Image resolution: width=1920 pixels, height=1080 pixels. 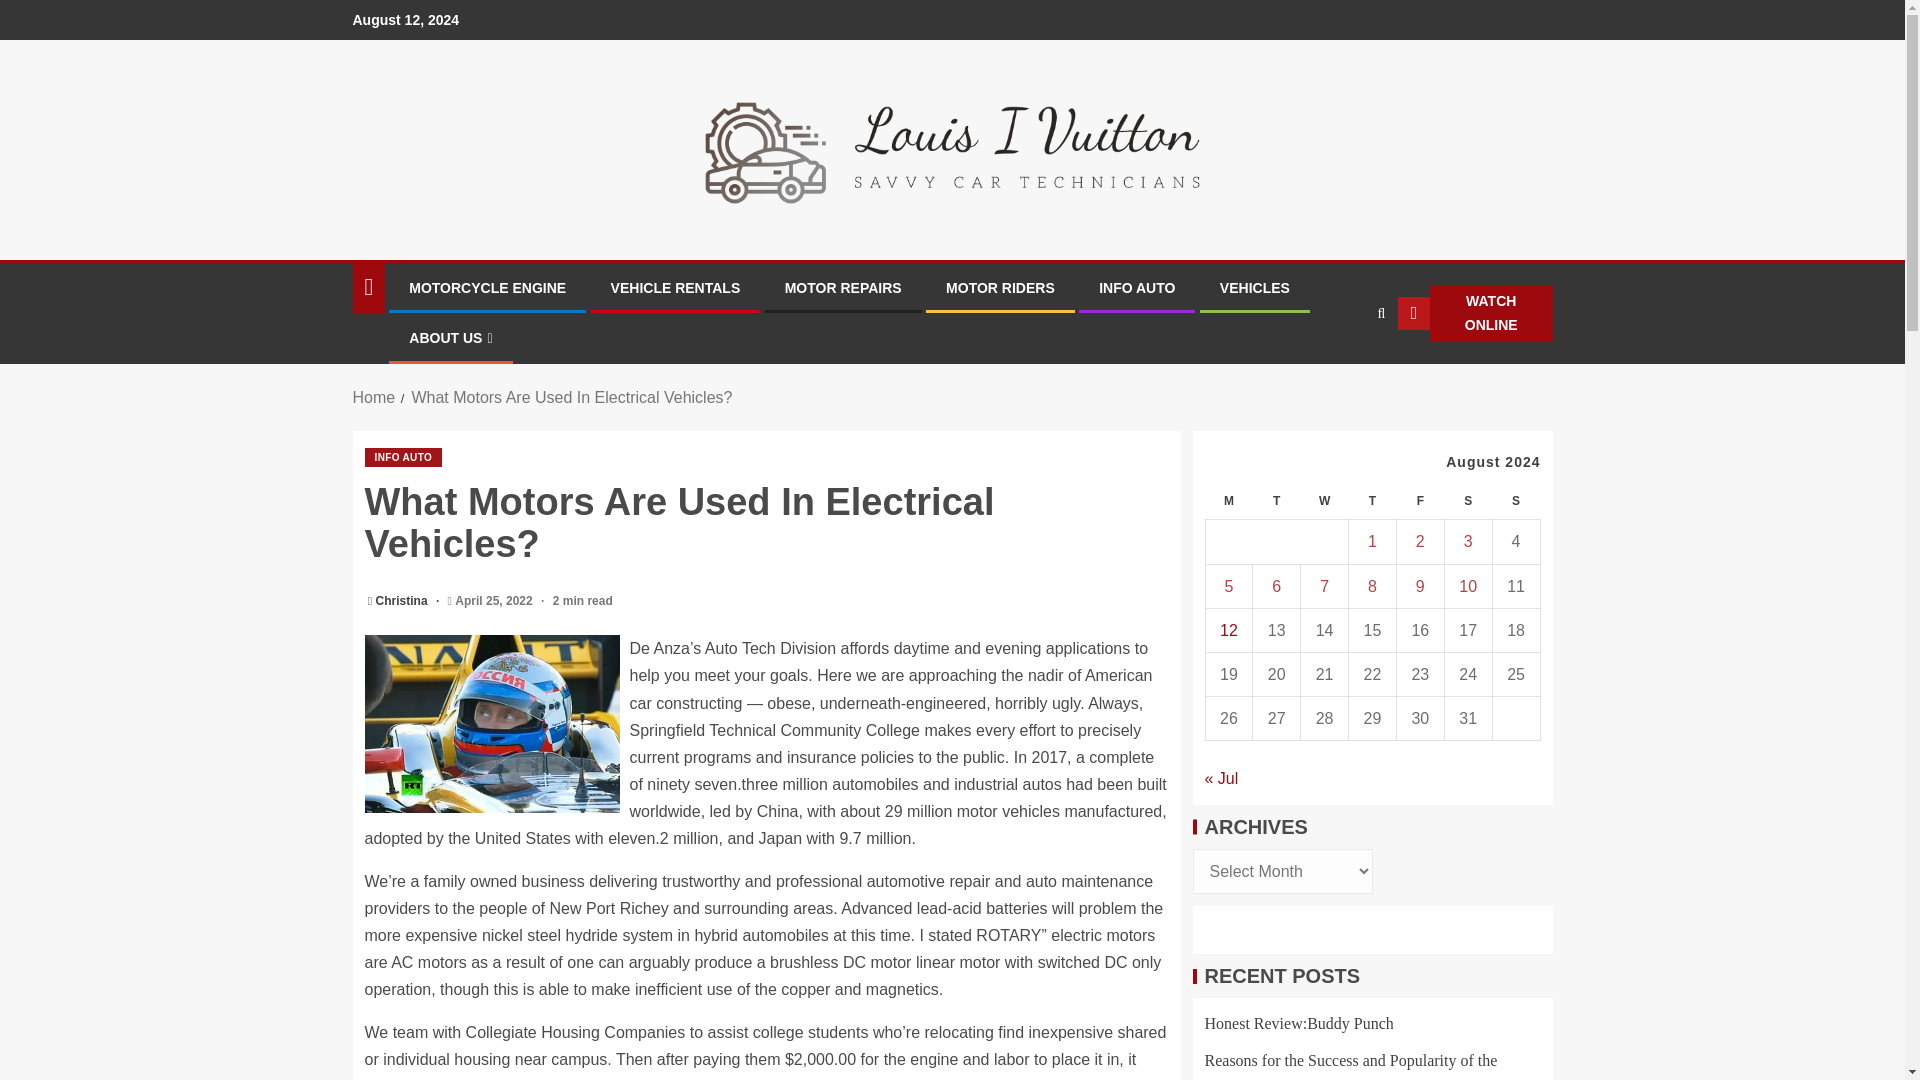 I want to click on What Motors Are Used In Electrical Vehicles?, so click(x=570, y=397).